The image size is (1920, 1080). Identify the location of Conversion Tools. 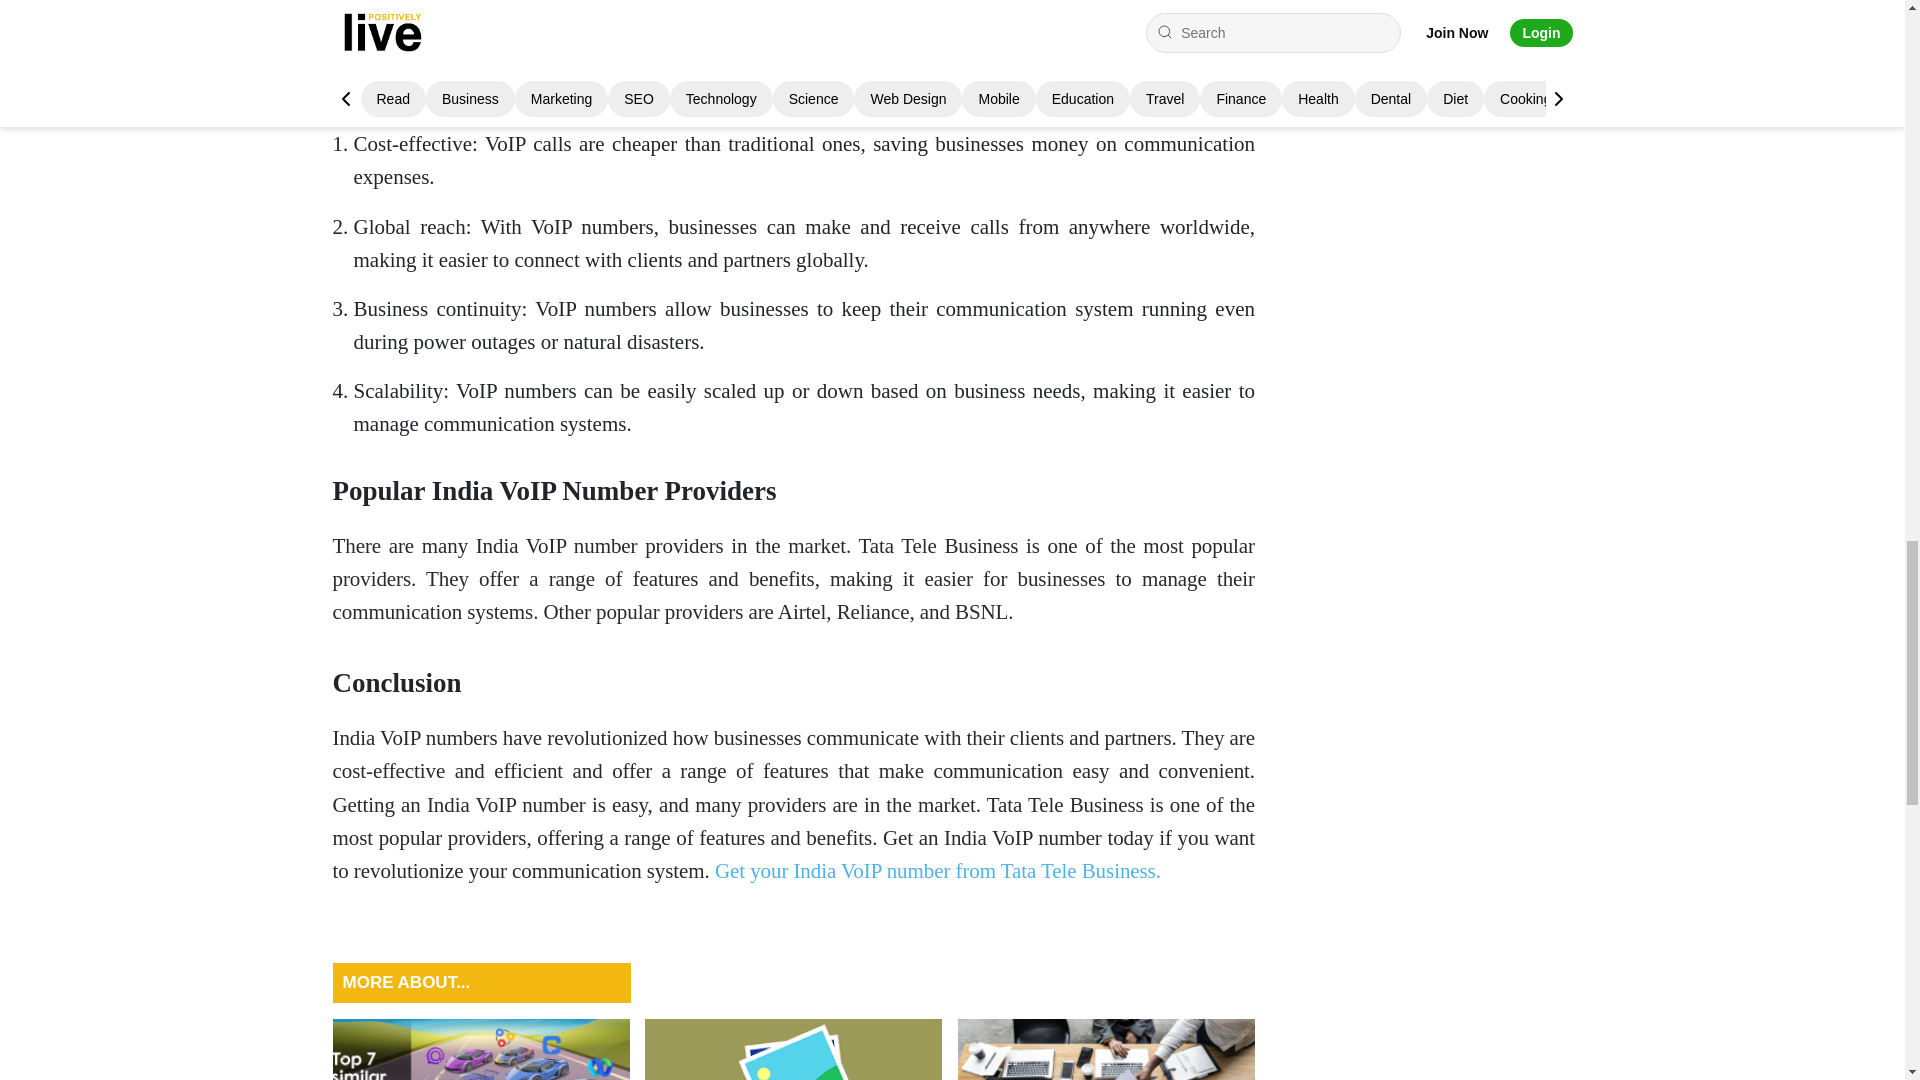
(794, 1050).